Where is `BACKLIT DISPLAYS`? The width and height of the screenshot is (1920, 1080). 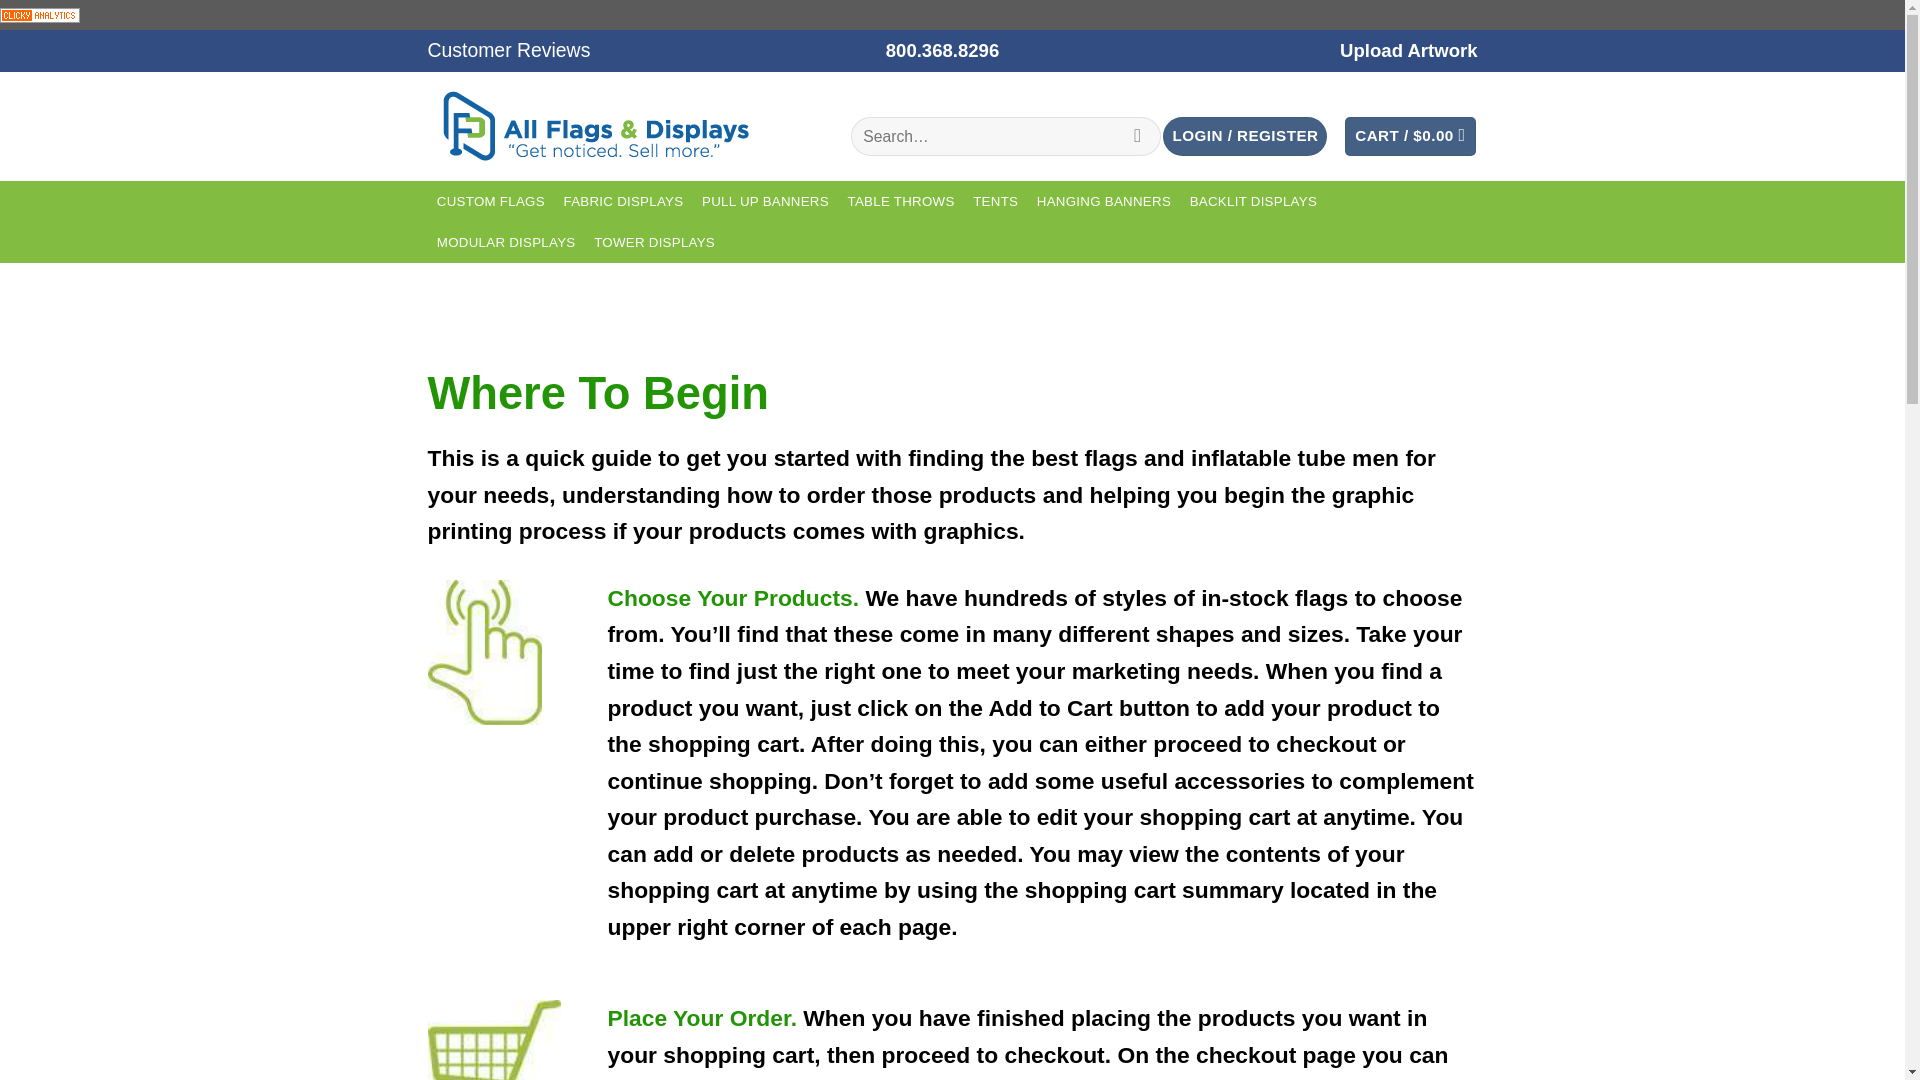 BACKLIT DISPLAYS is located at coordinates (1253, 202).